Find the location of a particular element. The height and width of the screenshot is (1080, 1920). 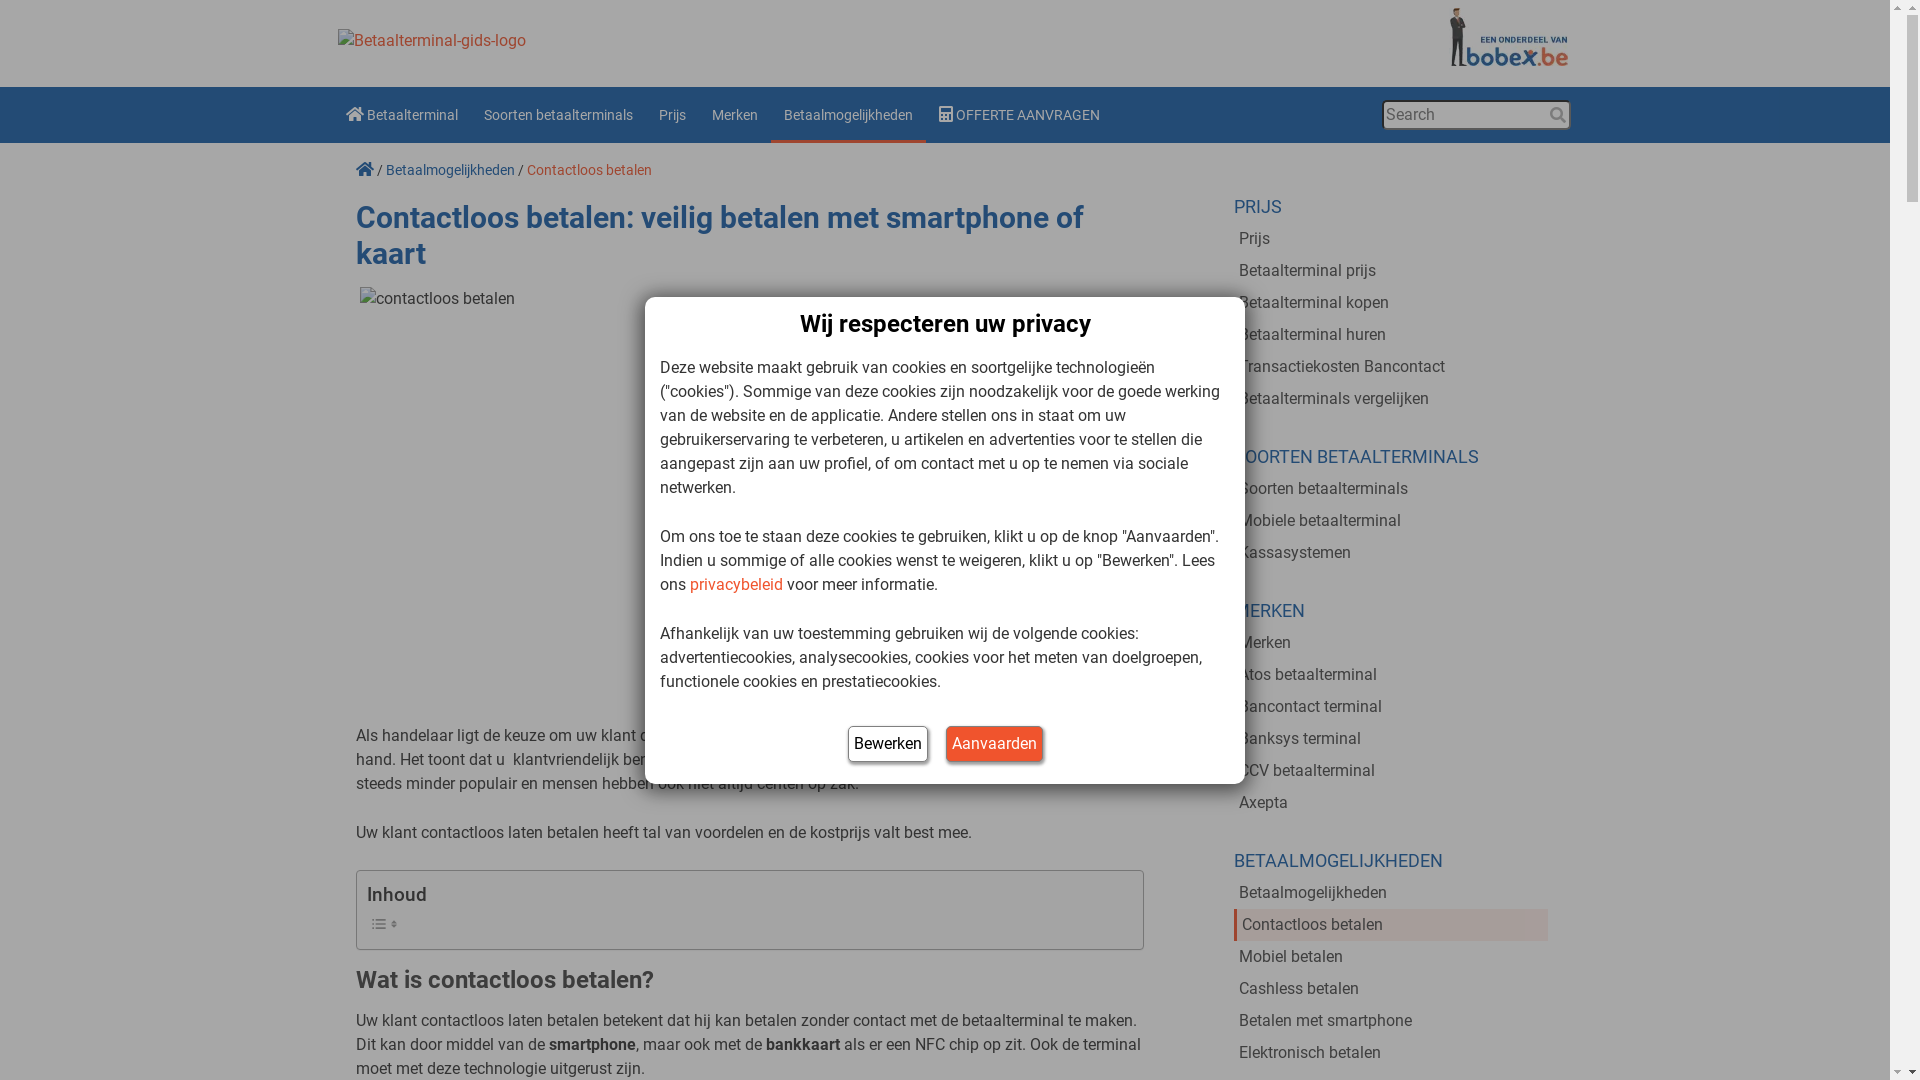

Elektronisch betalen is located at coordinates (1391, 1053).